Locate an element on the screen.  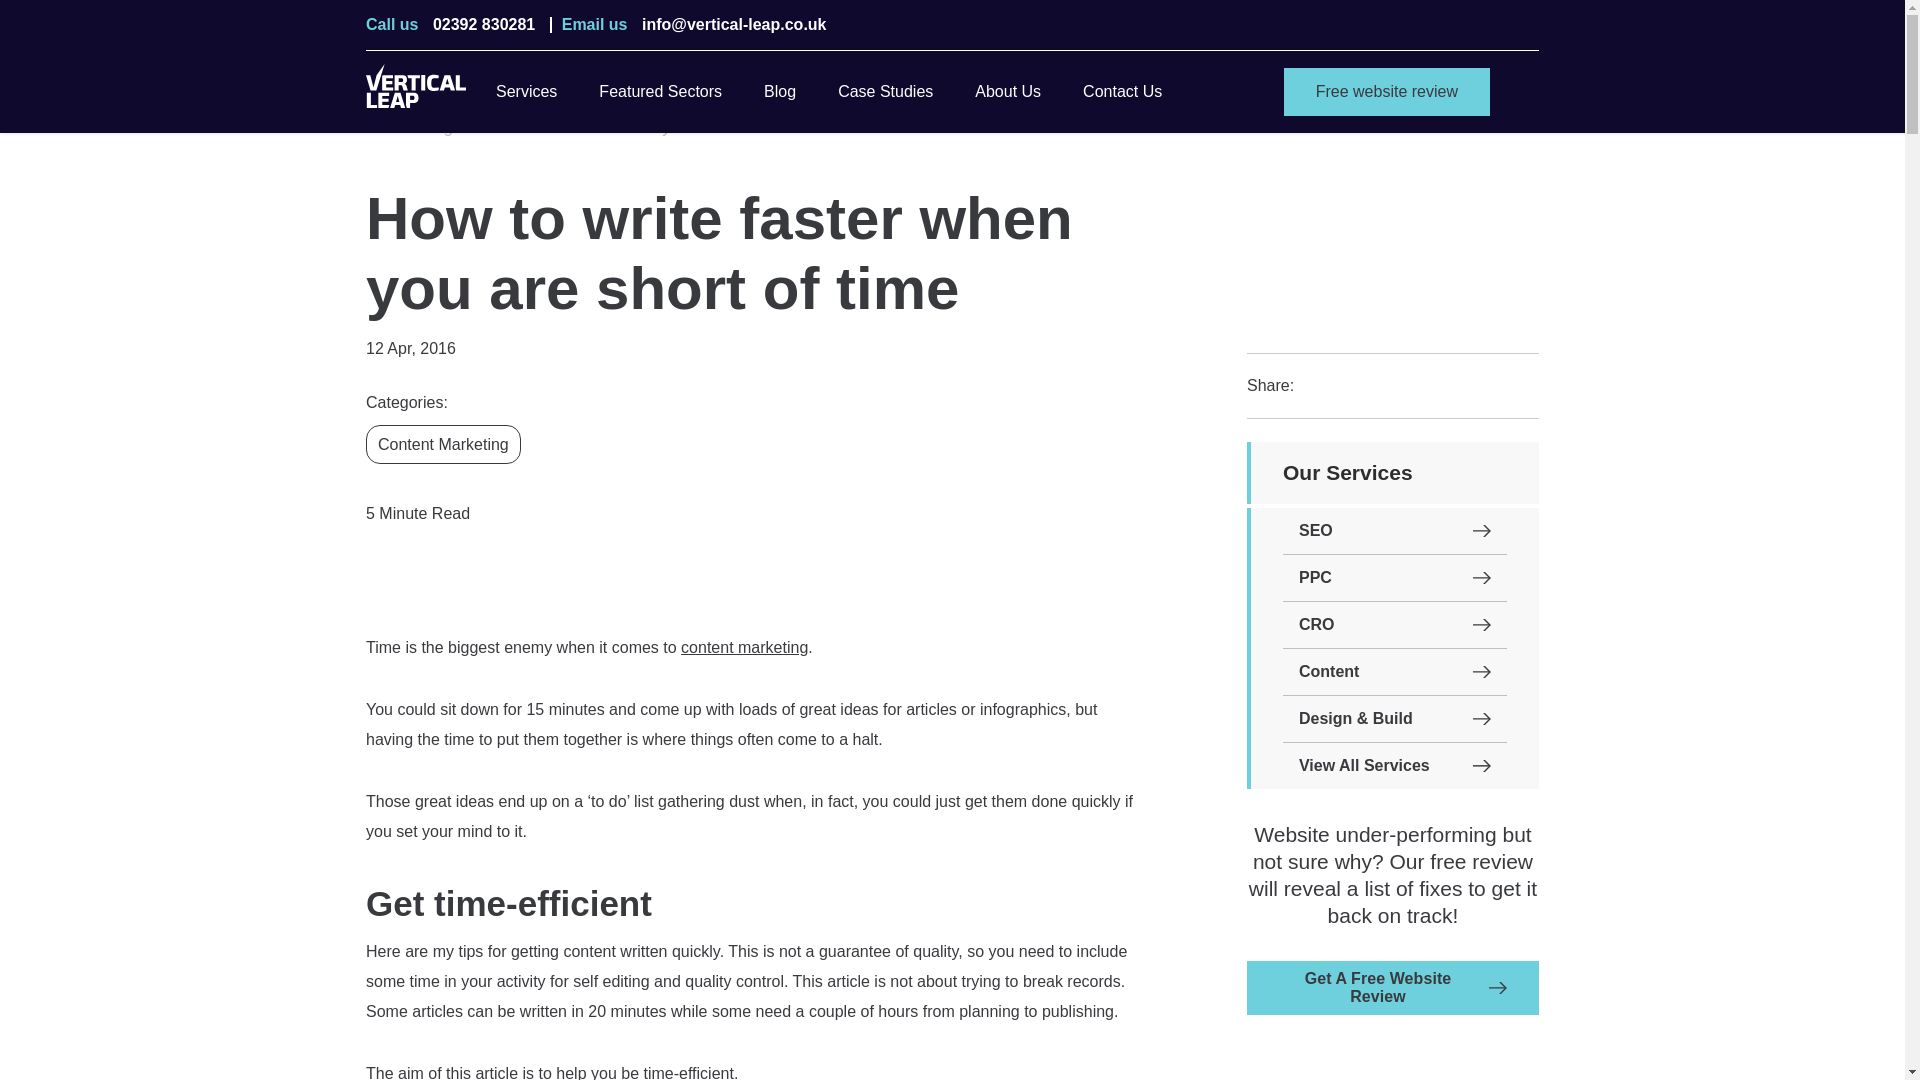
content marketing is located at coordinates (744, 647).